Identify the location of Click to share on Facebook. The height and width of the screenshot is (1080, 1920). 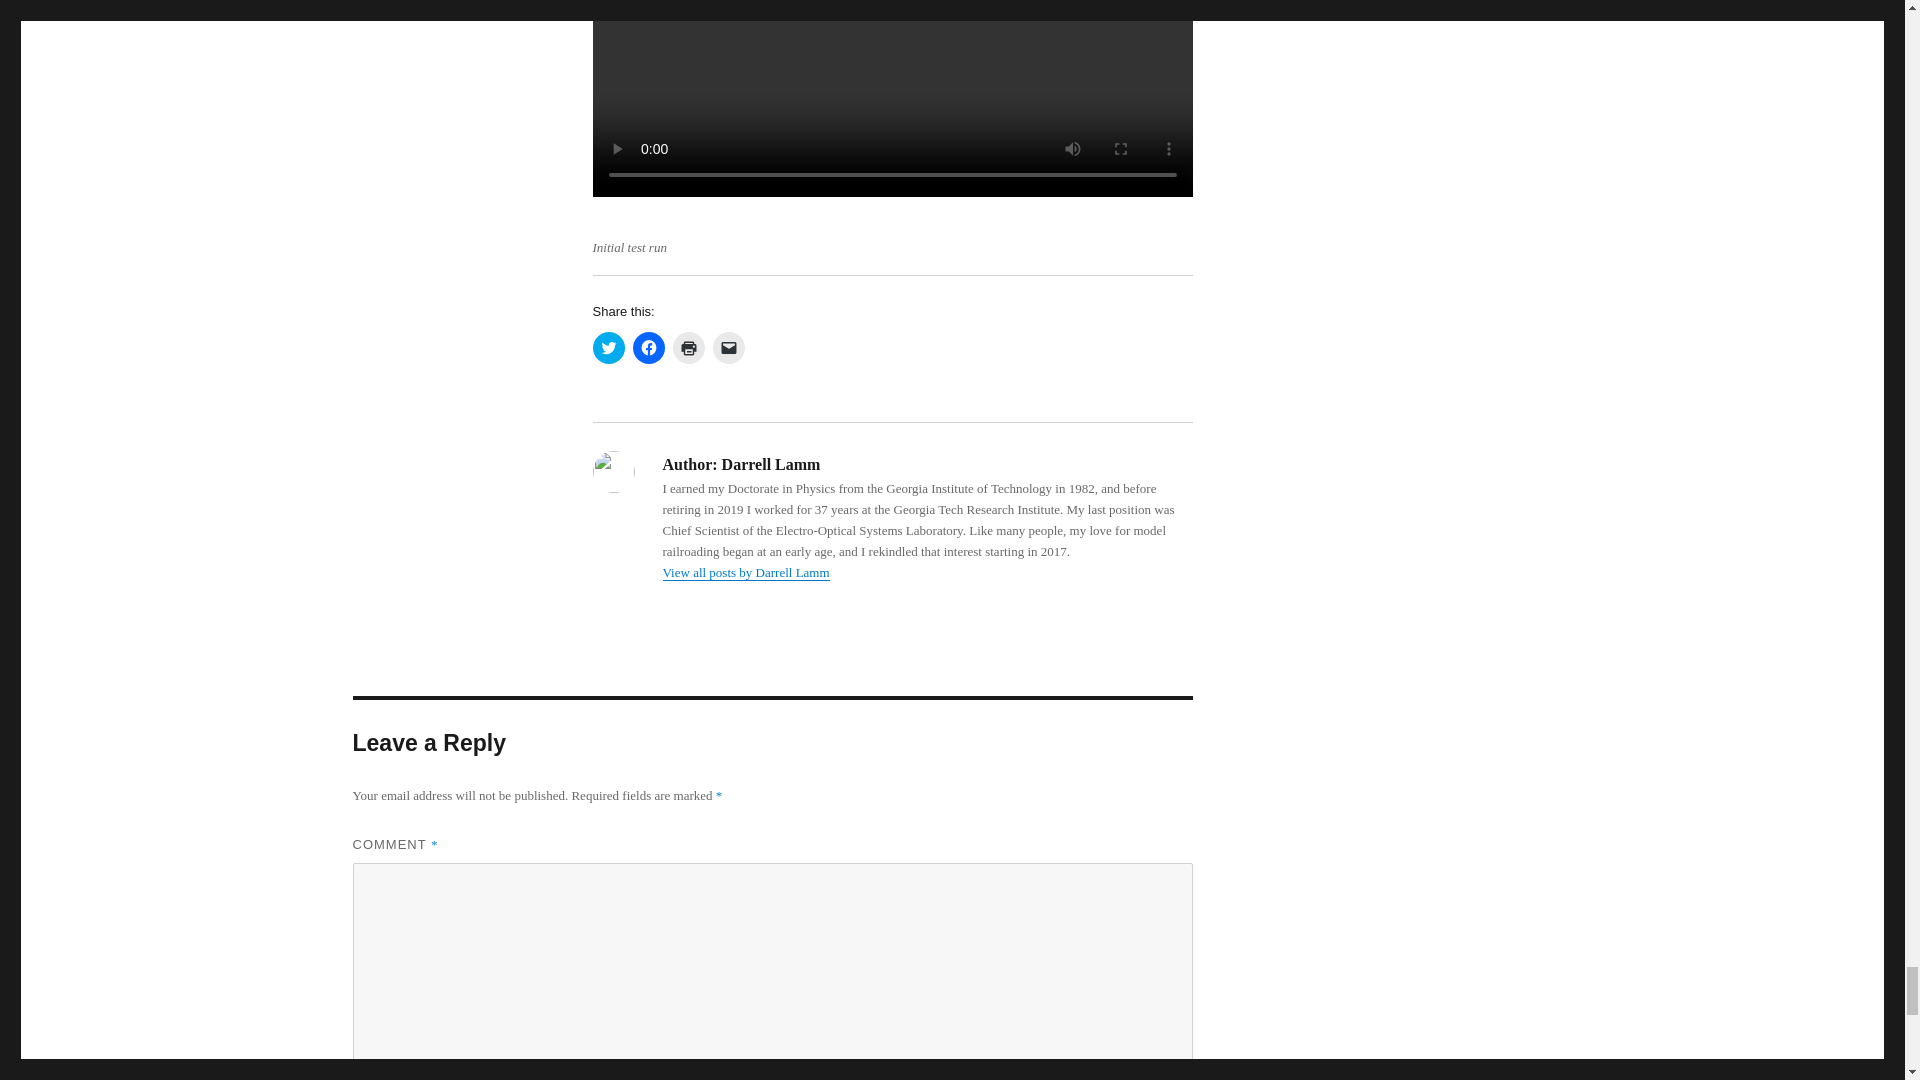
(648, 347).